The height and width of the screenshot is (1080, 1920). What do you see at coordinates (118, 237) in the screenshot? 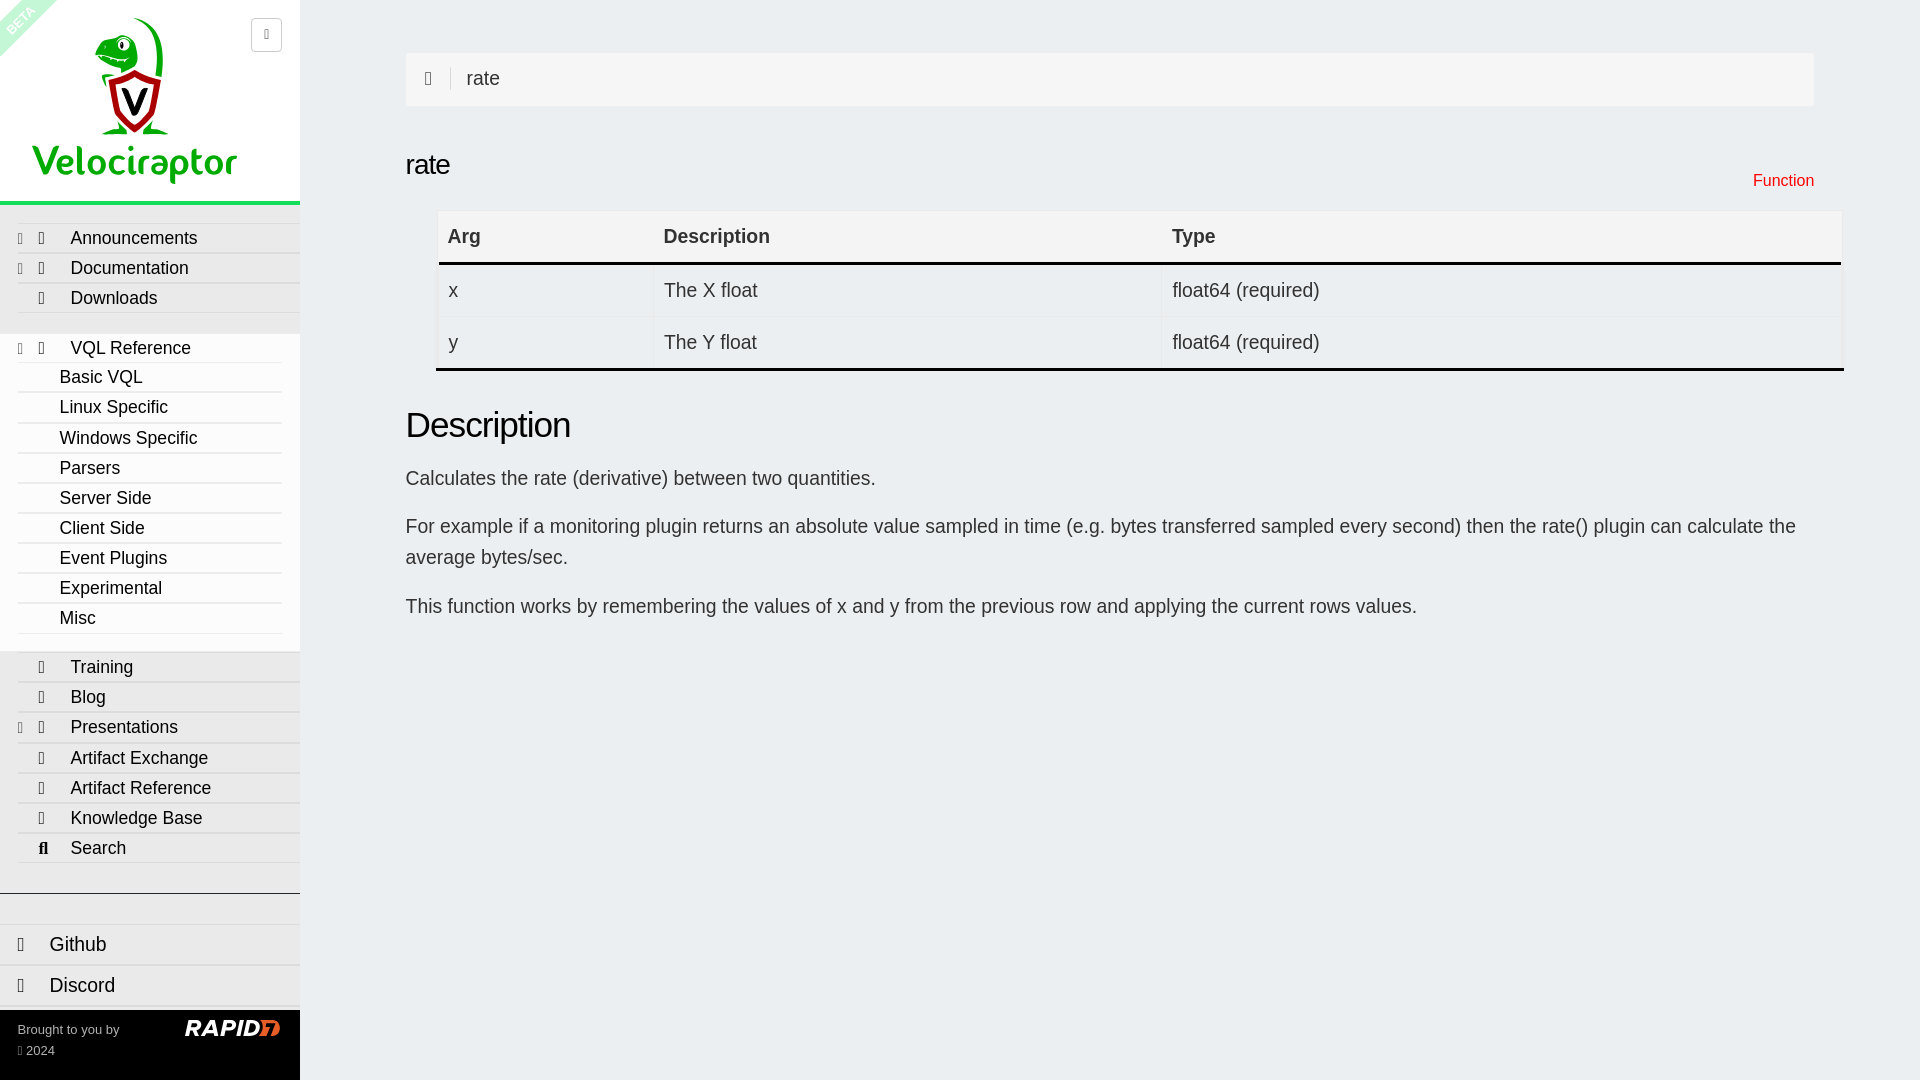
I see `Announcements` at bounding box center [118, 237].